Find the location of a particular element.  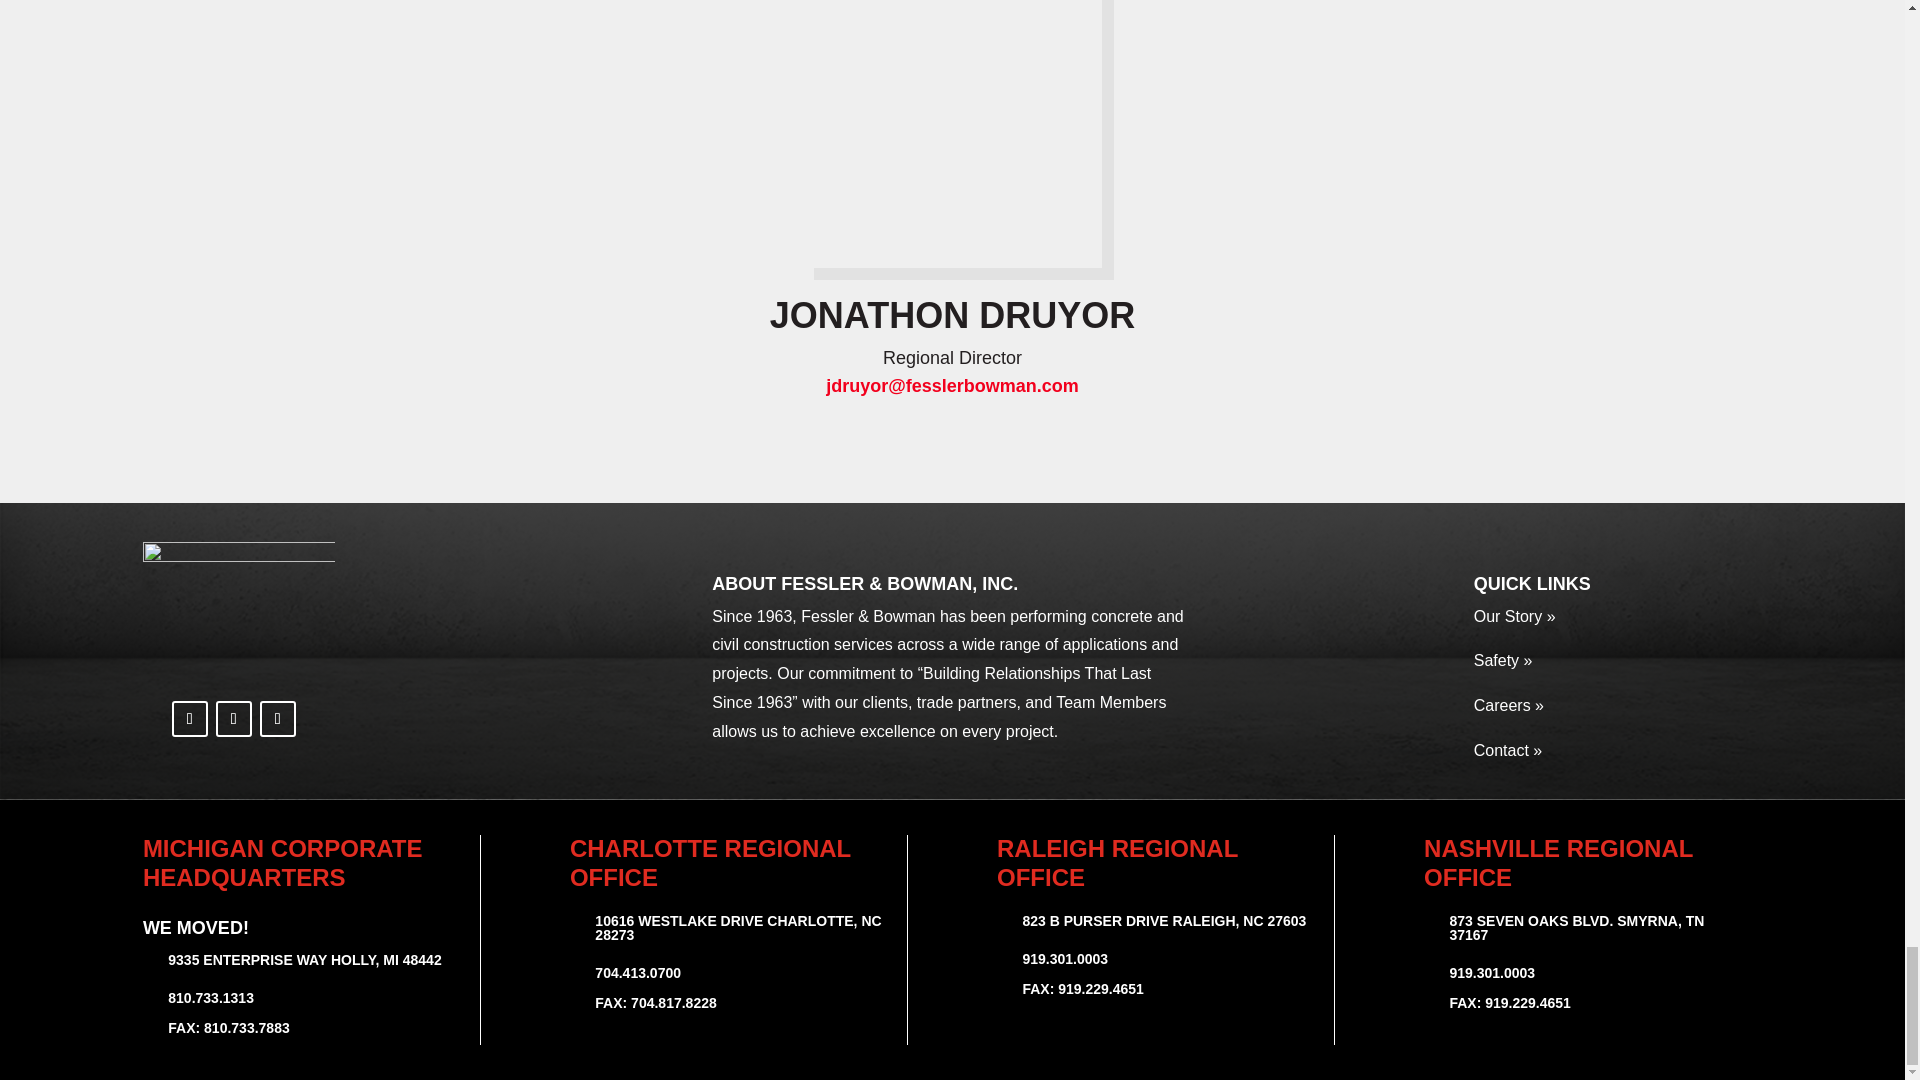

Follow on LinkedIn is located at coordinates (277, 718).